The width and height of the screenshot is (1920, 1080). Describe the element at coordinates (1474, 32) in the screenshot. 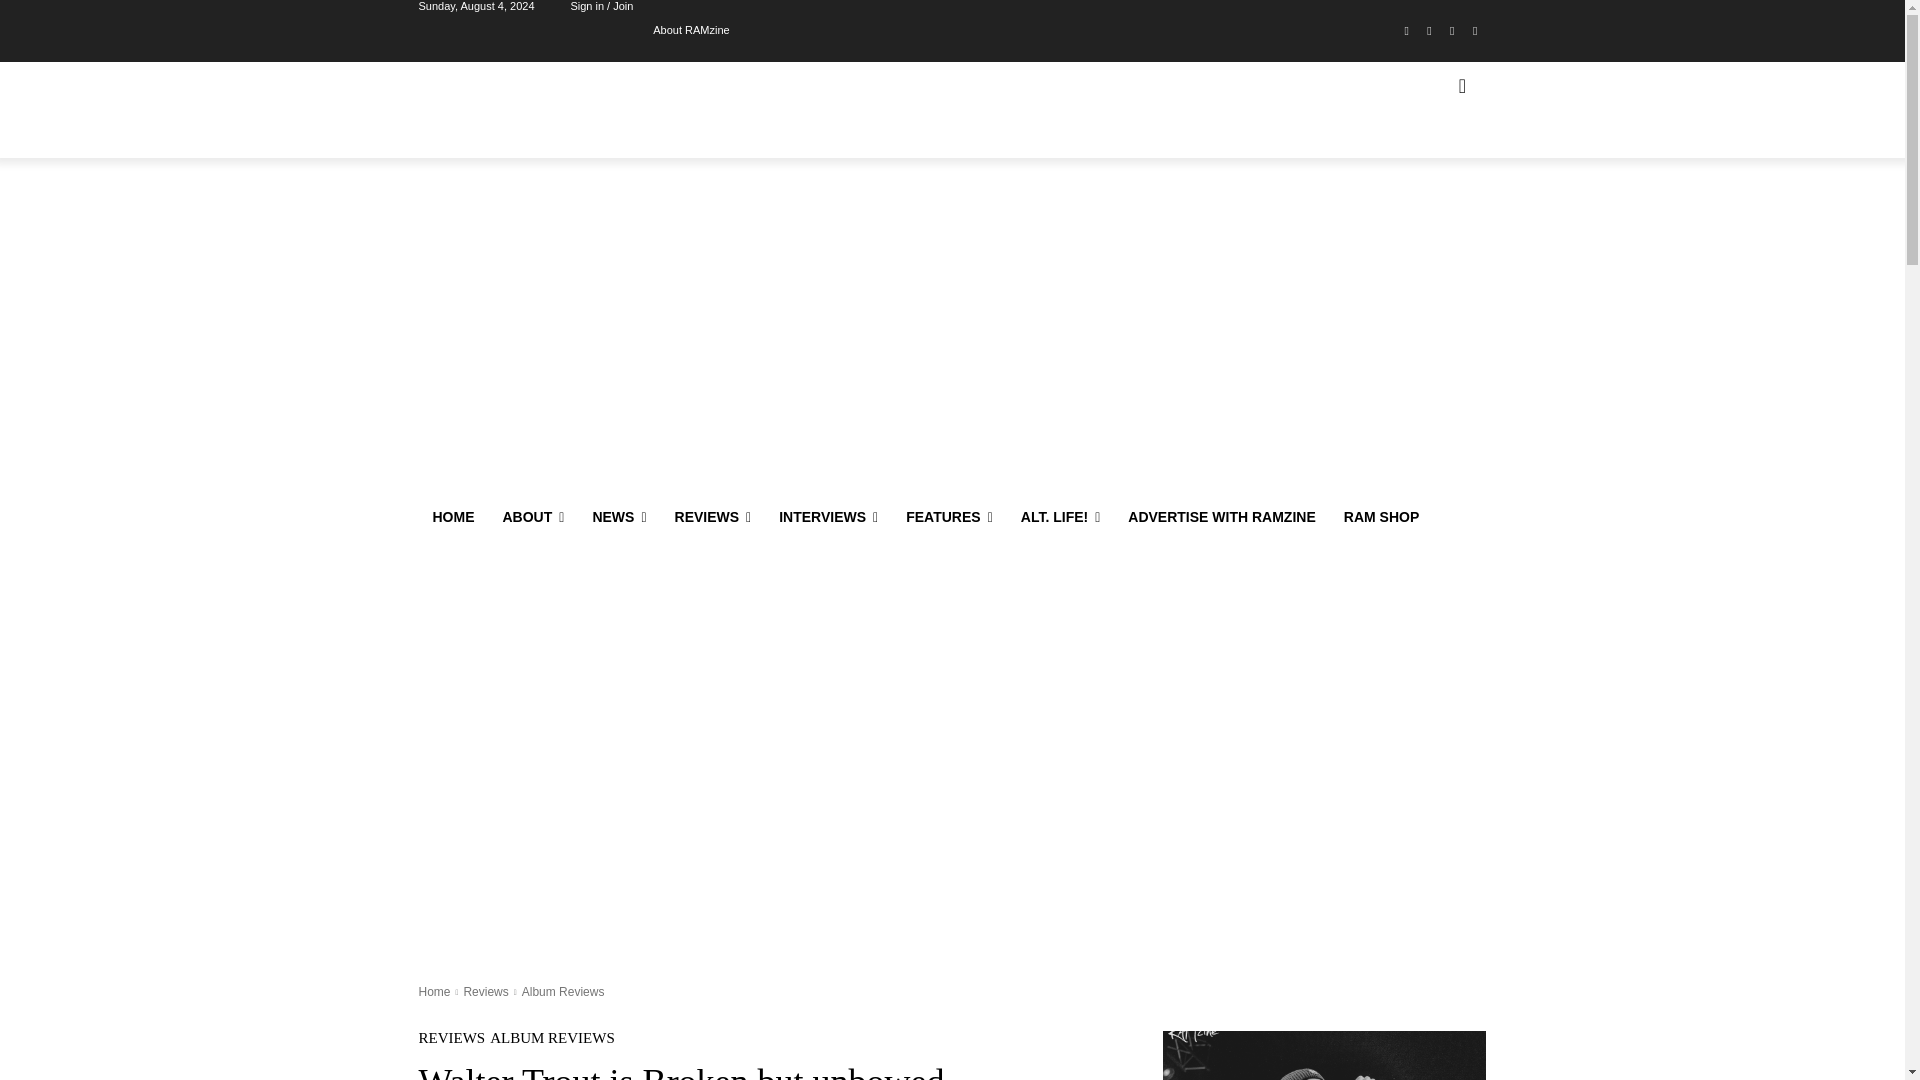

I see `Youtube` at that location.